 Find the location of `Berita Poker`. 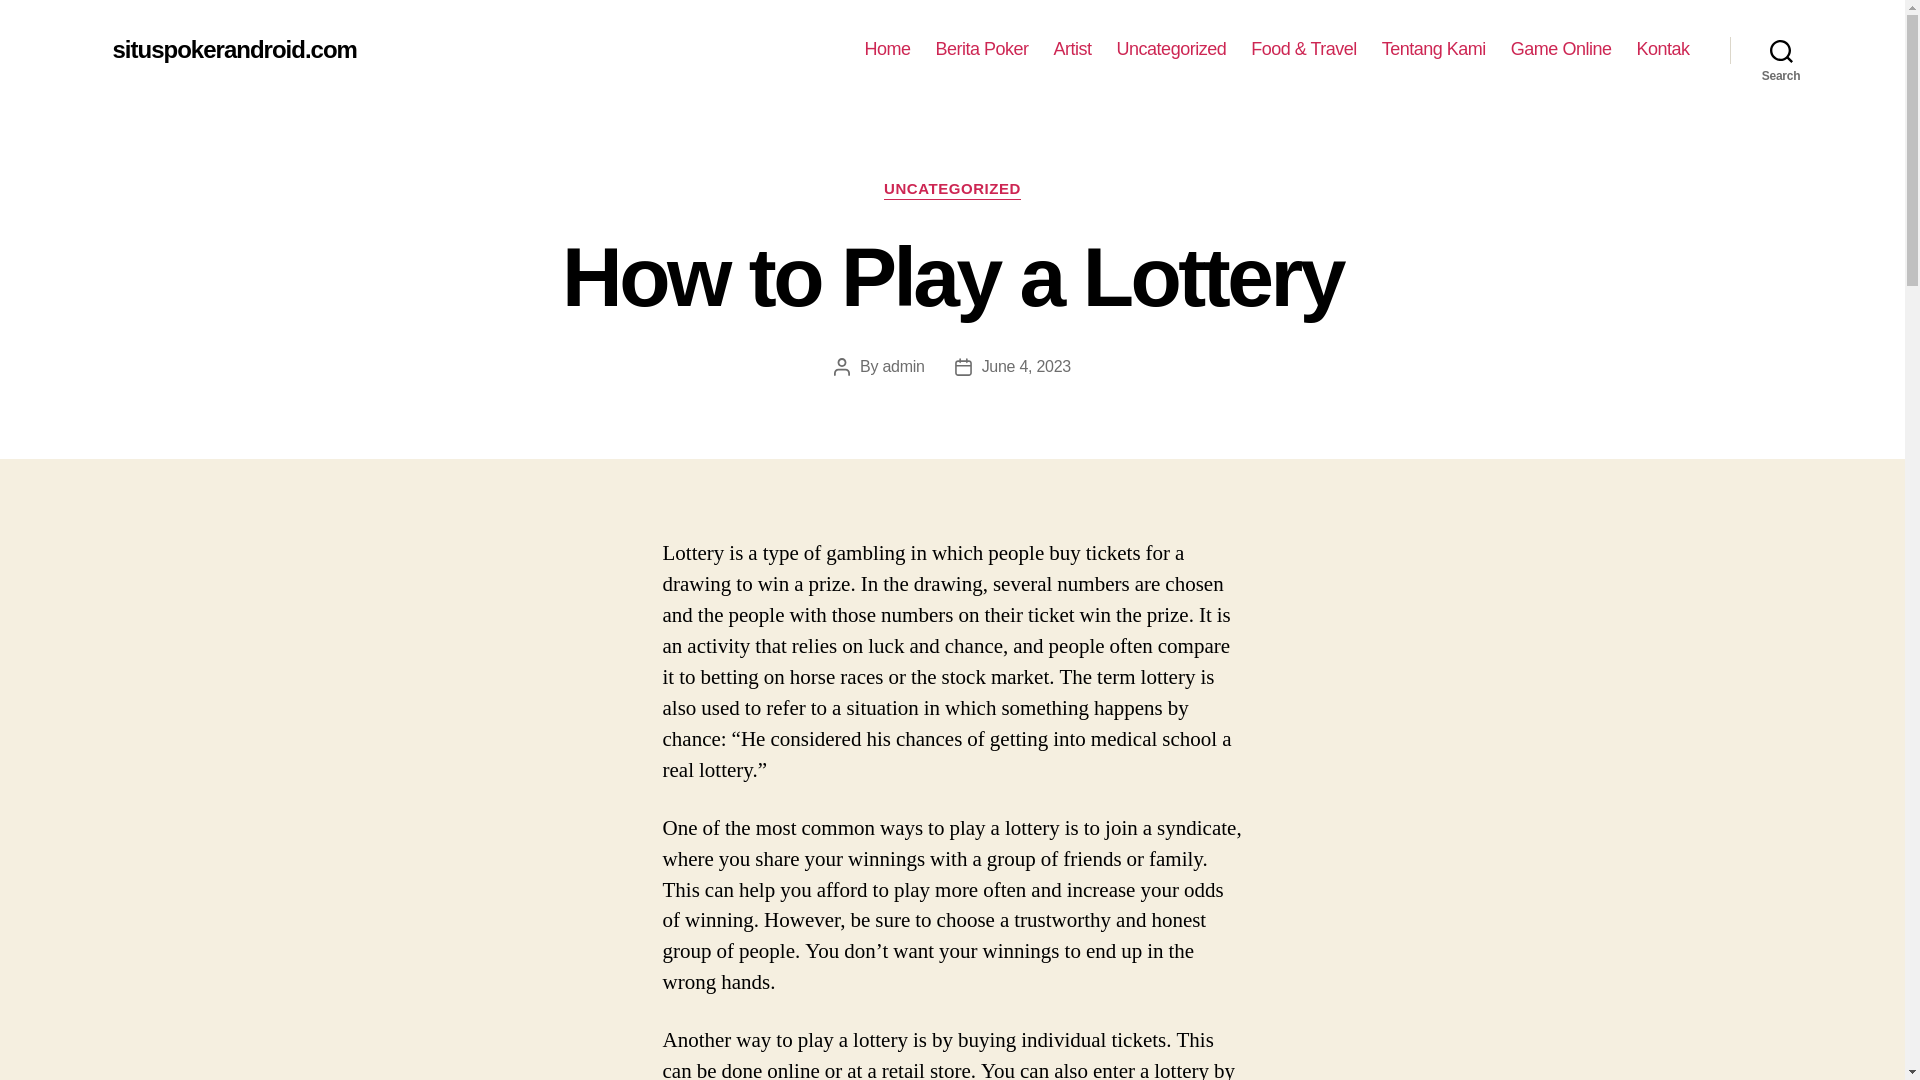

Berita Poker is located at coordinates (982, 49).